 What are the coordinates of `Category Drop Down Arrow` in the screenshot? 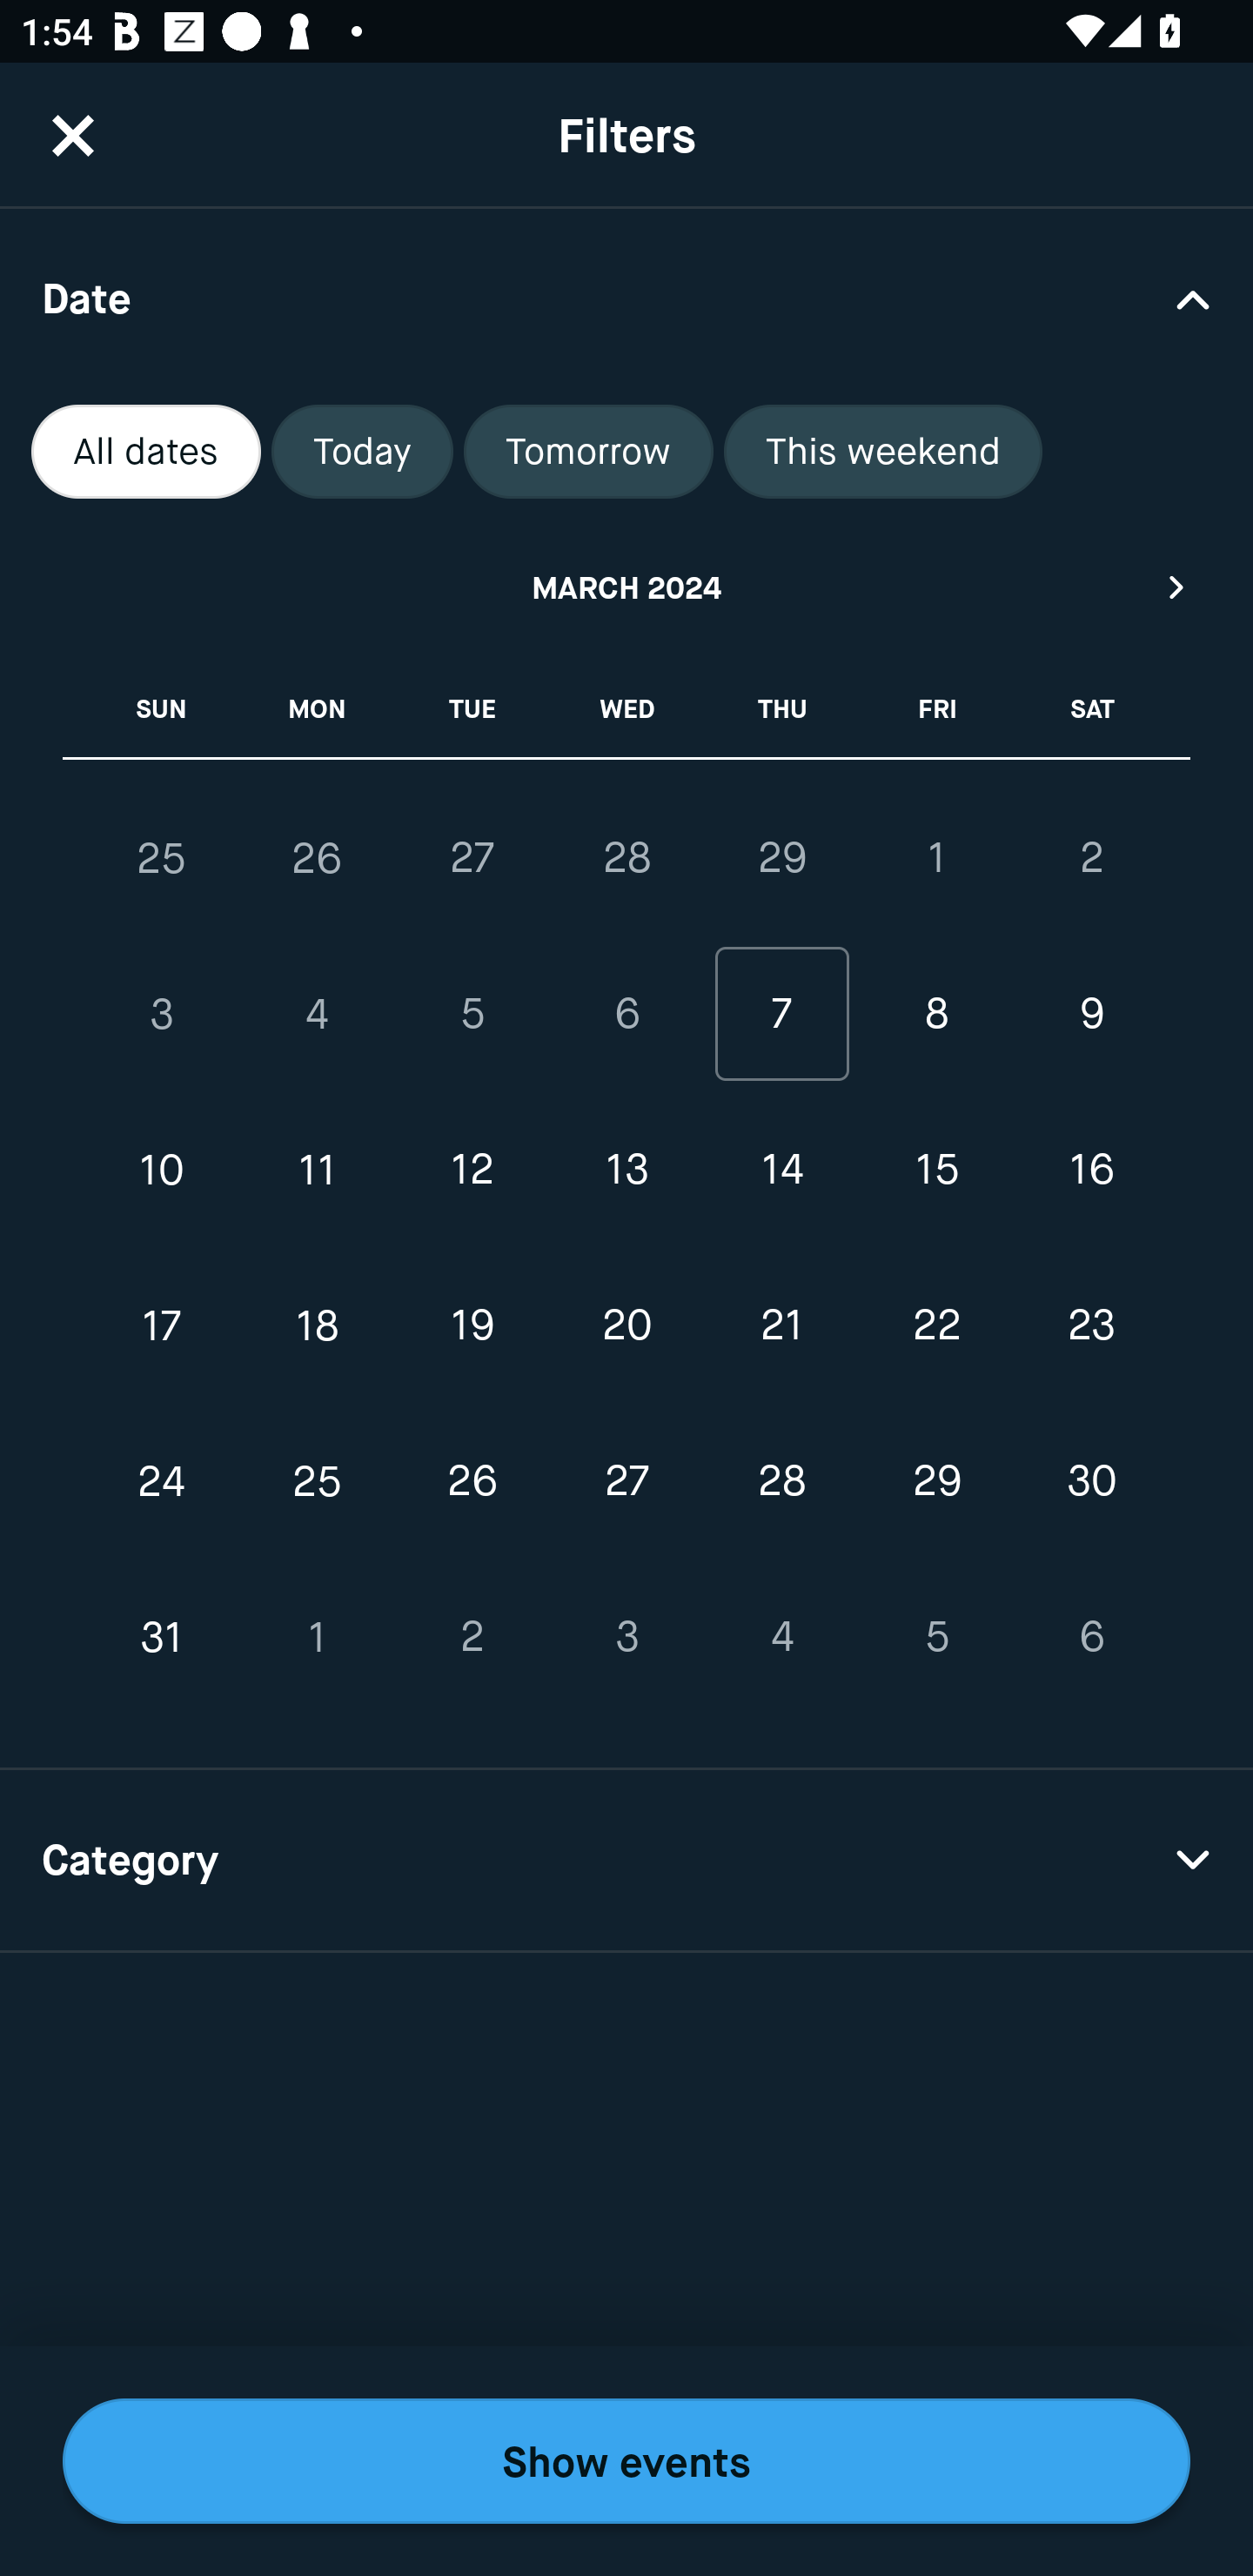 It's located at (626, 1861).